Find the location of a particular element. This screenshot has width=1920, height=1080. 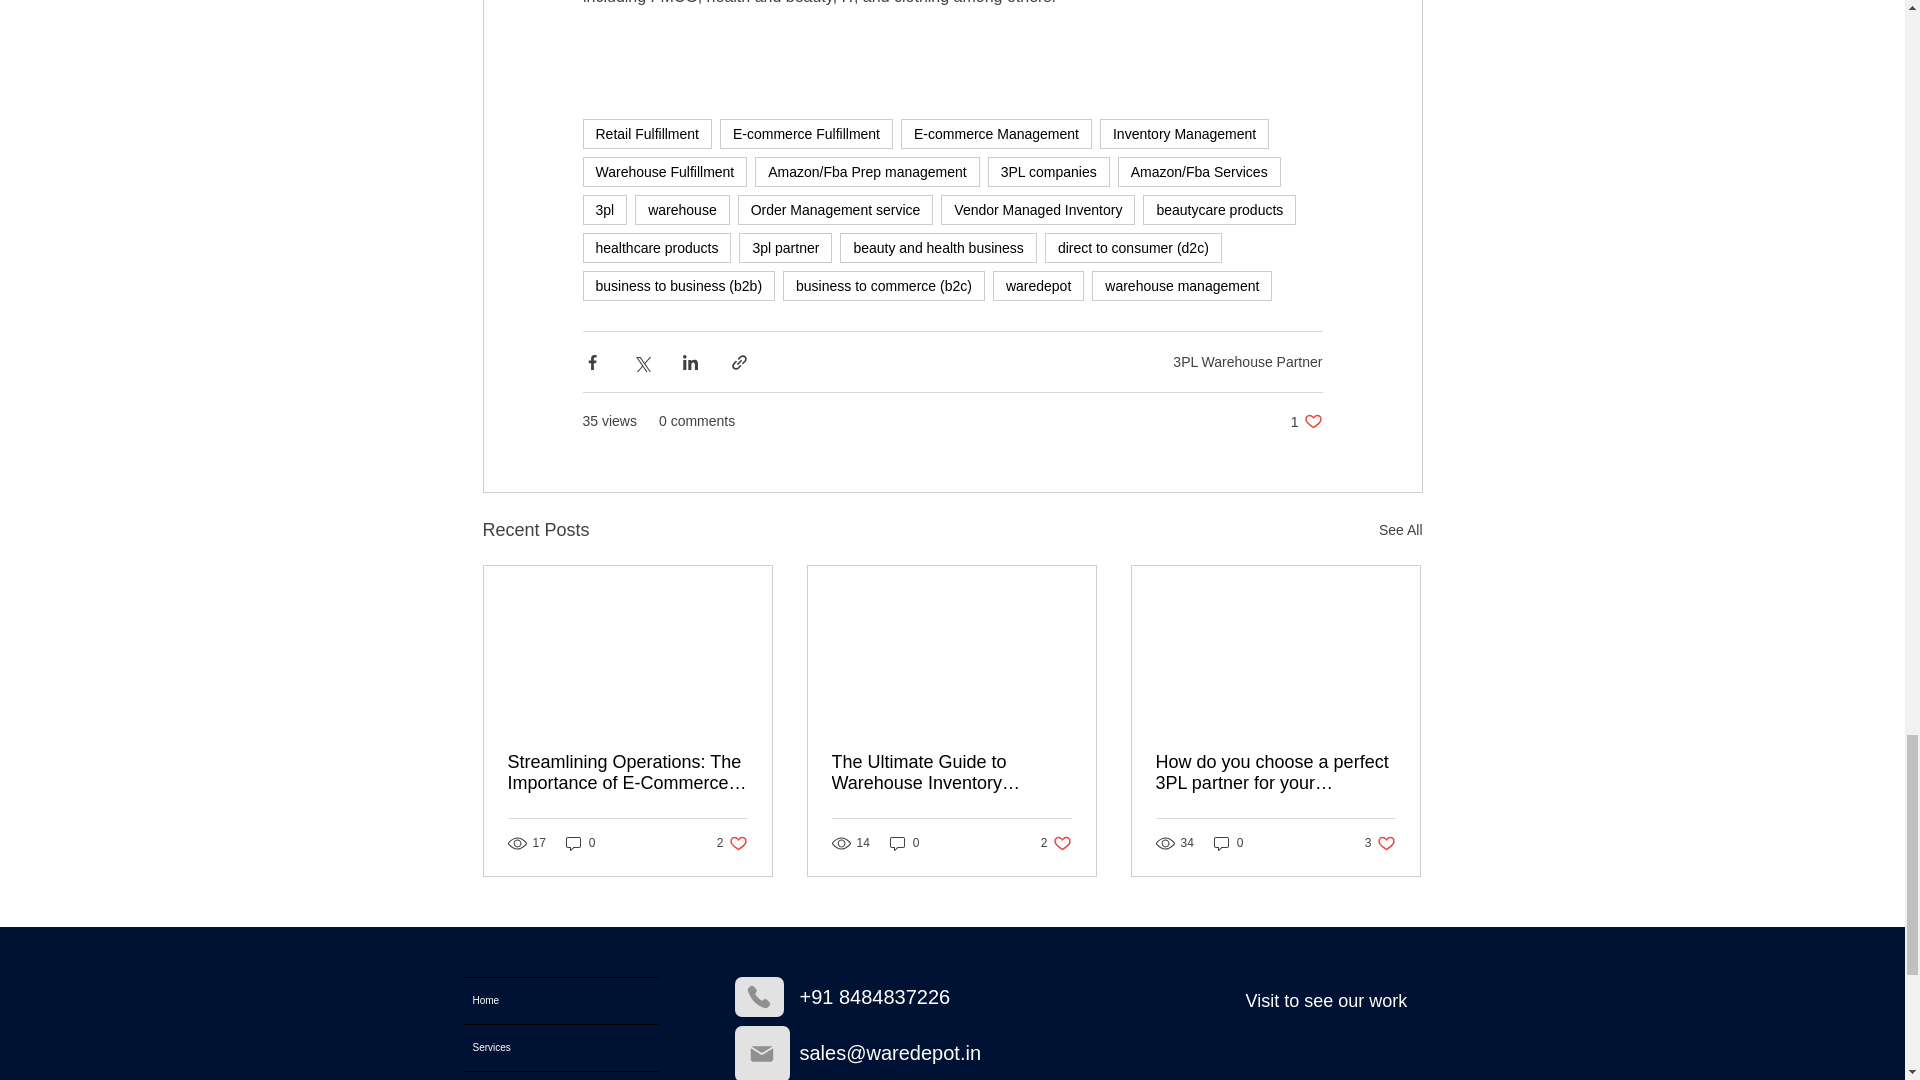

beautycare products is located at coordinates (1219, 210).